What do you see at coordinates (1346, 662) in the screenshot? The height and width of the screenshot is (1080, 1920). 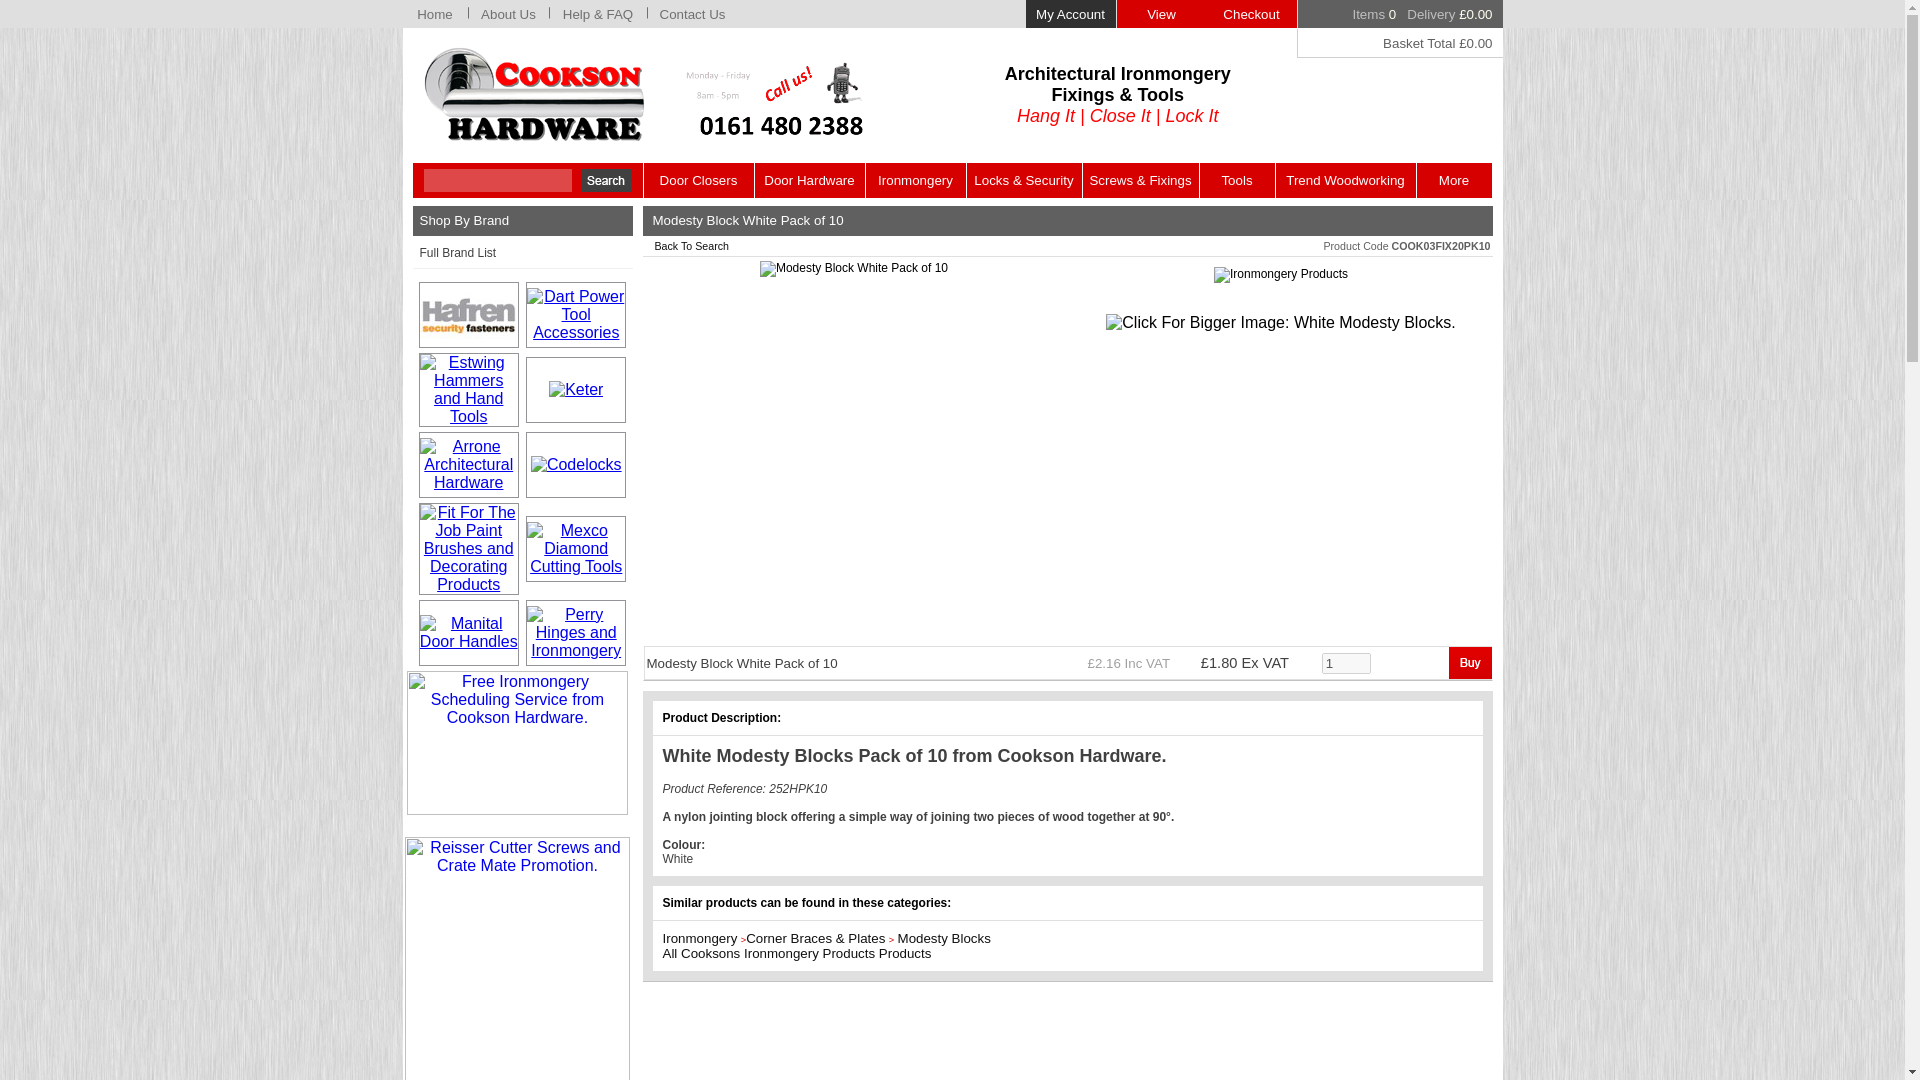 I see `1` at bounding box center [1346, 662].